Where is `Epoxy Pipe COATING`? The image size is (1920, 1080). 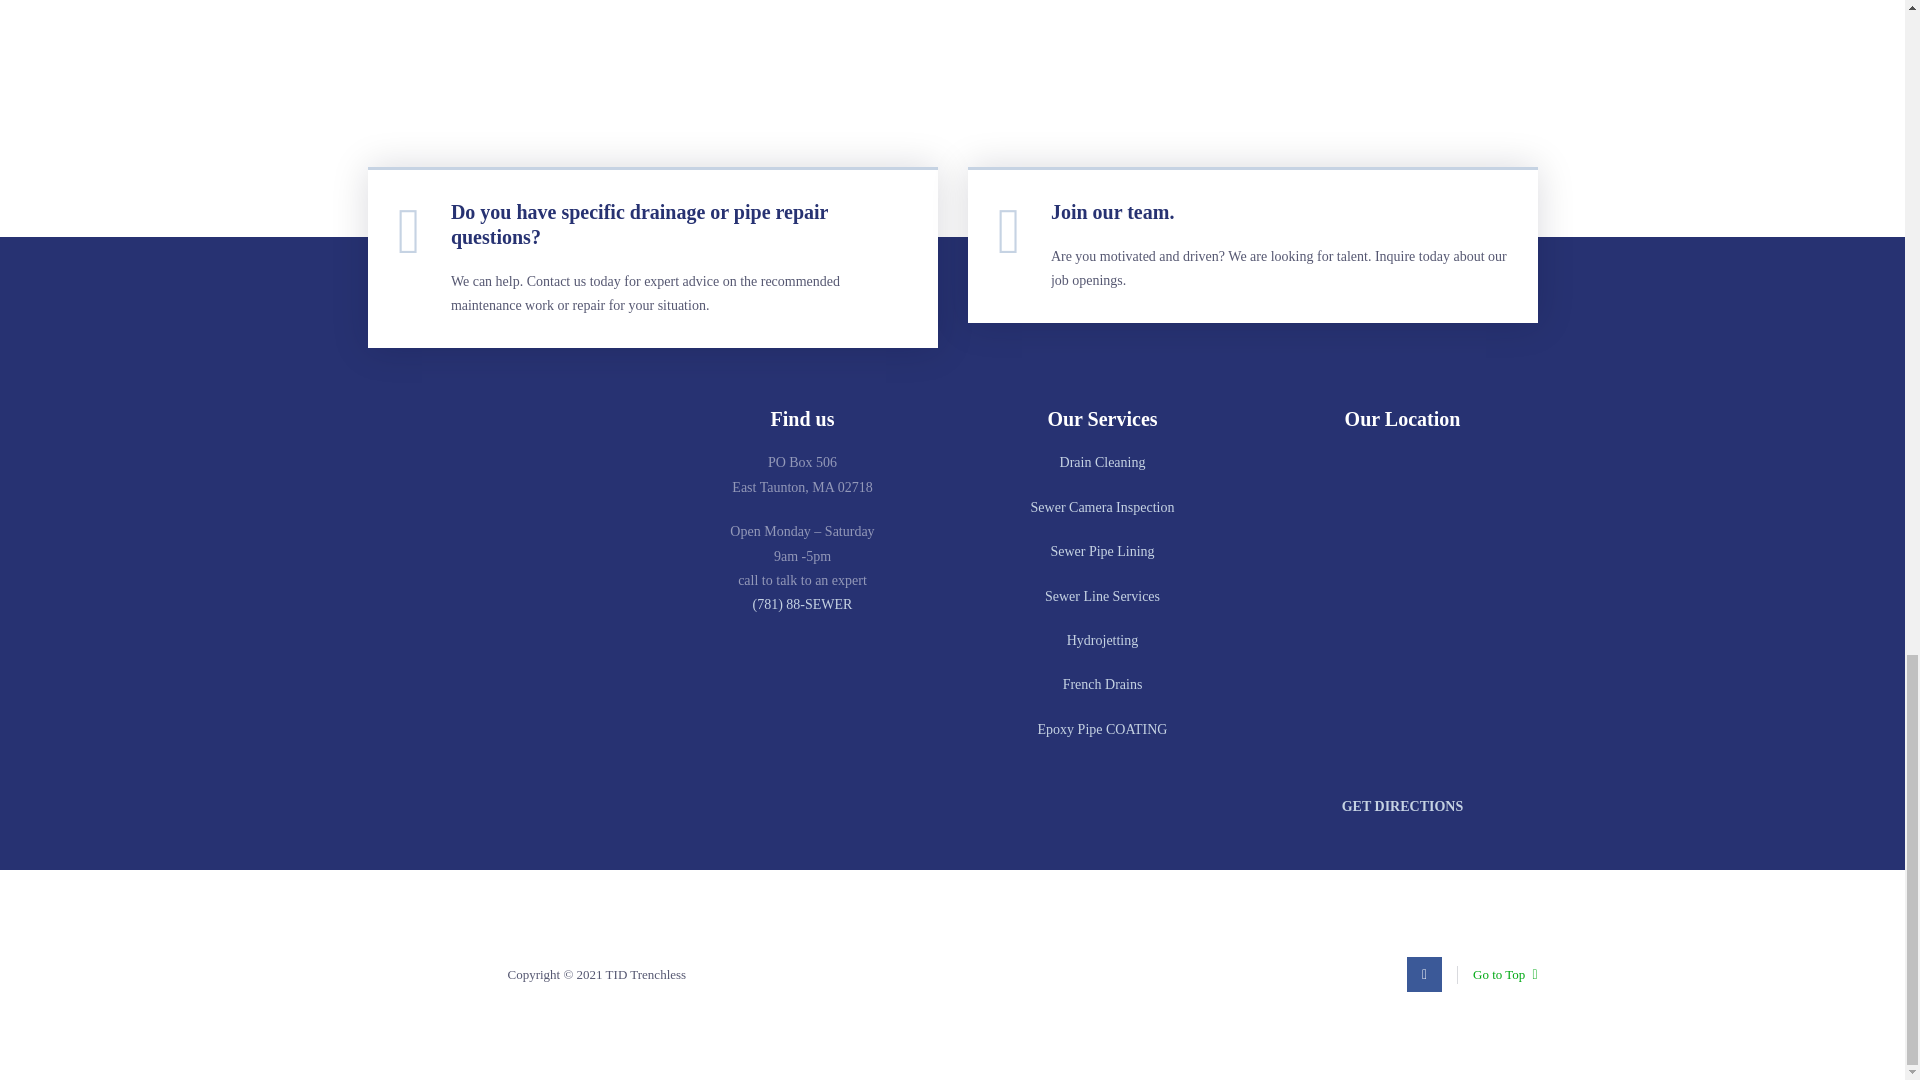
Epoxy Pipe COATING is located at coordinates (1102, 729).